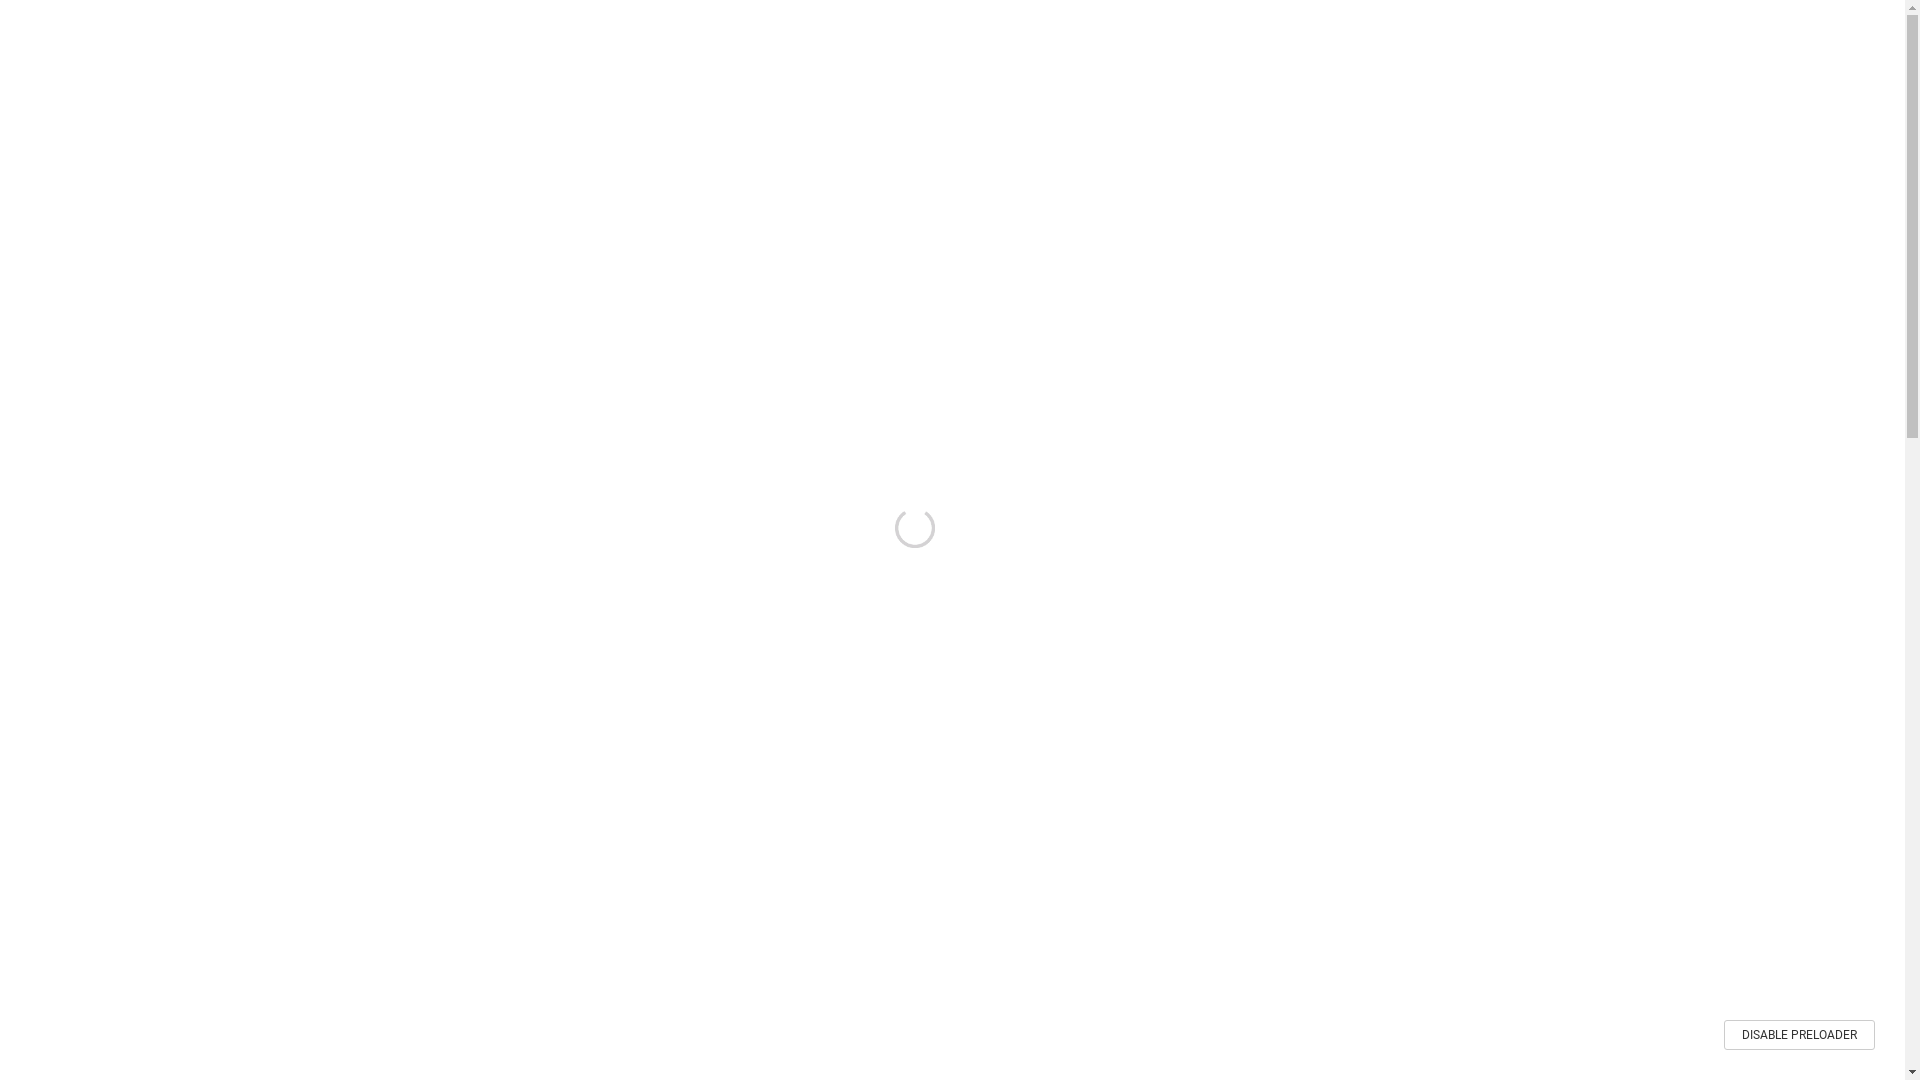 This screenshot has width=1920, height=1080. What do you see at coordinates (626, 36) in the screenshot?
I see `Uw partner` at bounding box center [626, 36].